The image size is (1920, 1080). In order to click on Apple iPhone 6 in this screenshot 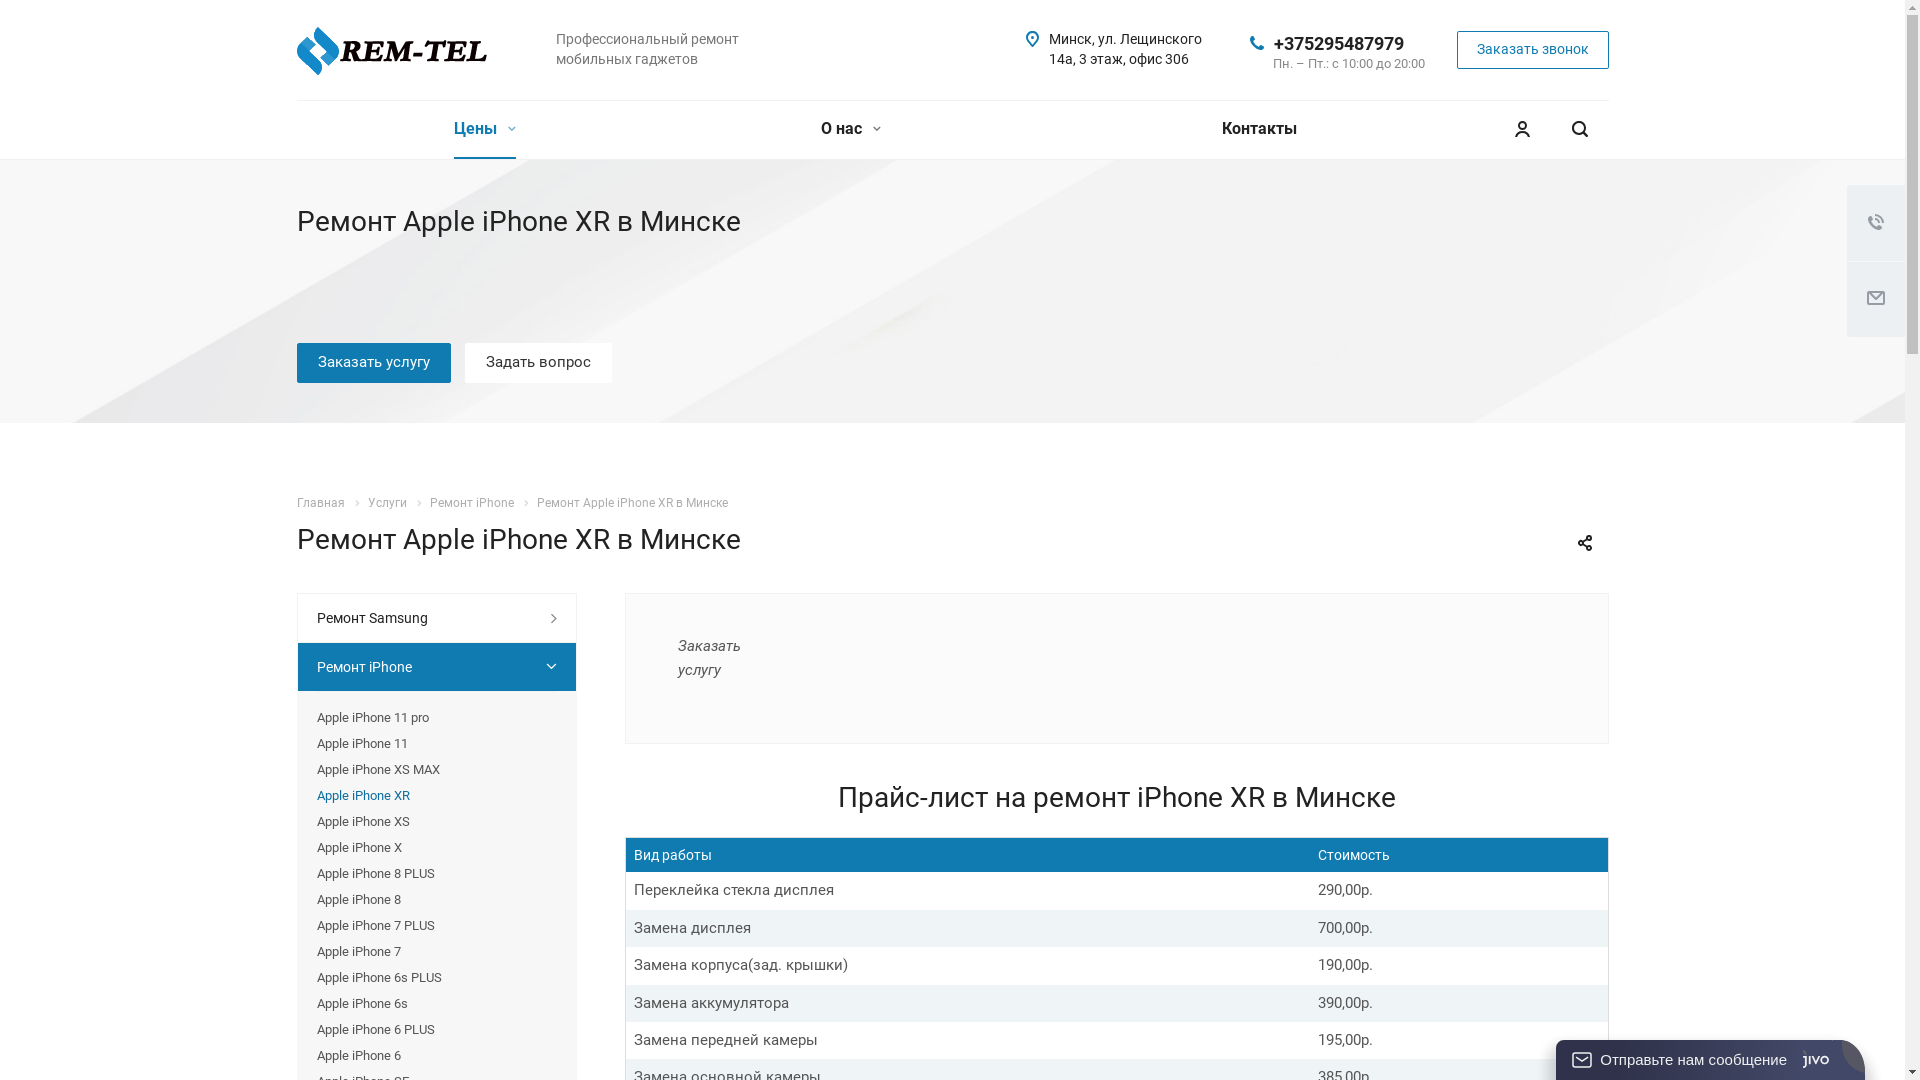, I will do `click(436, 1056)`.